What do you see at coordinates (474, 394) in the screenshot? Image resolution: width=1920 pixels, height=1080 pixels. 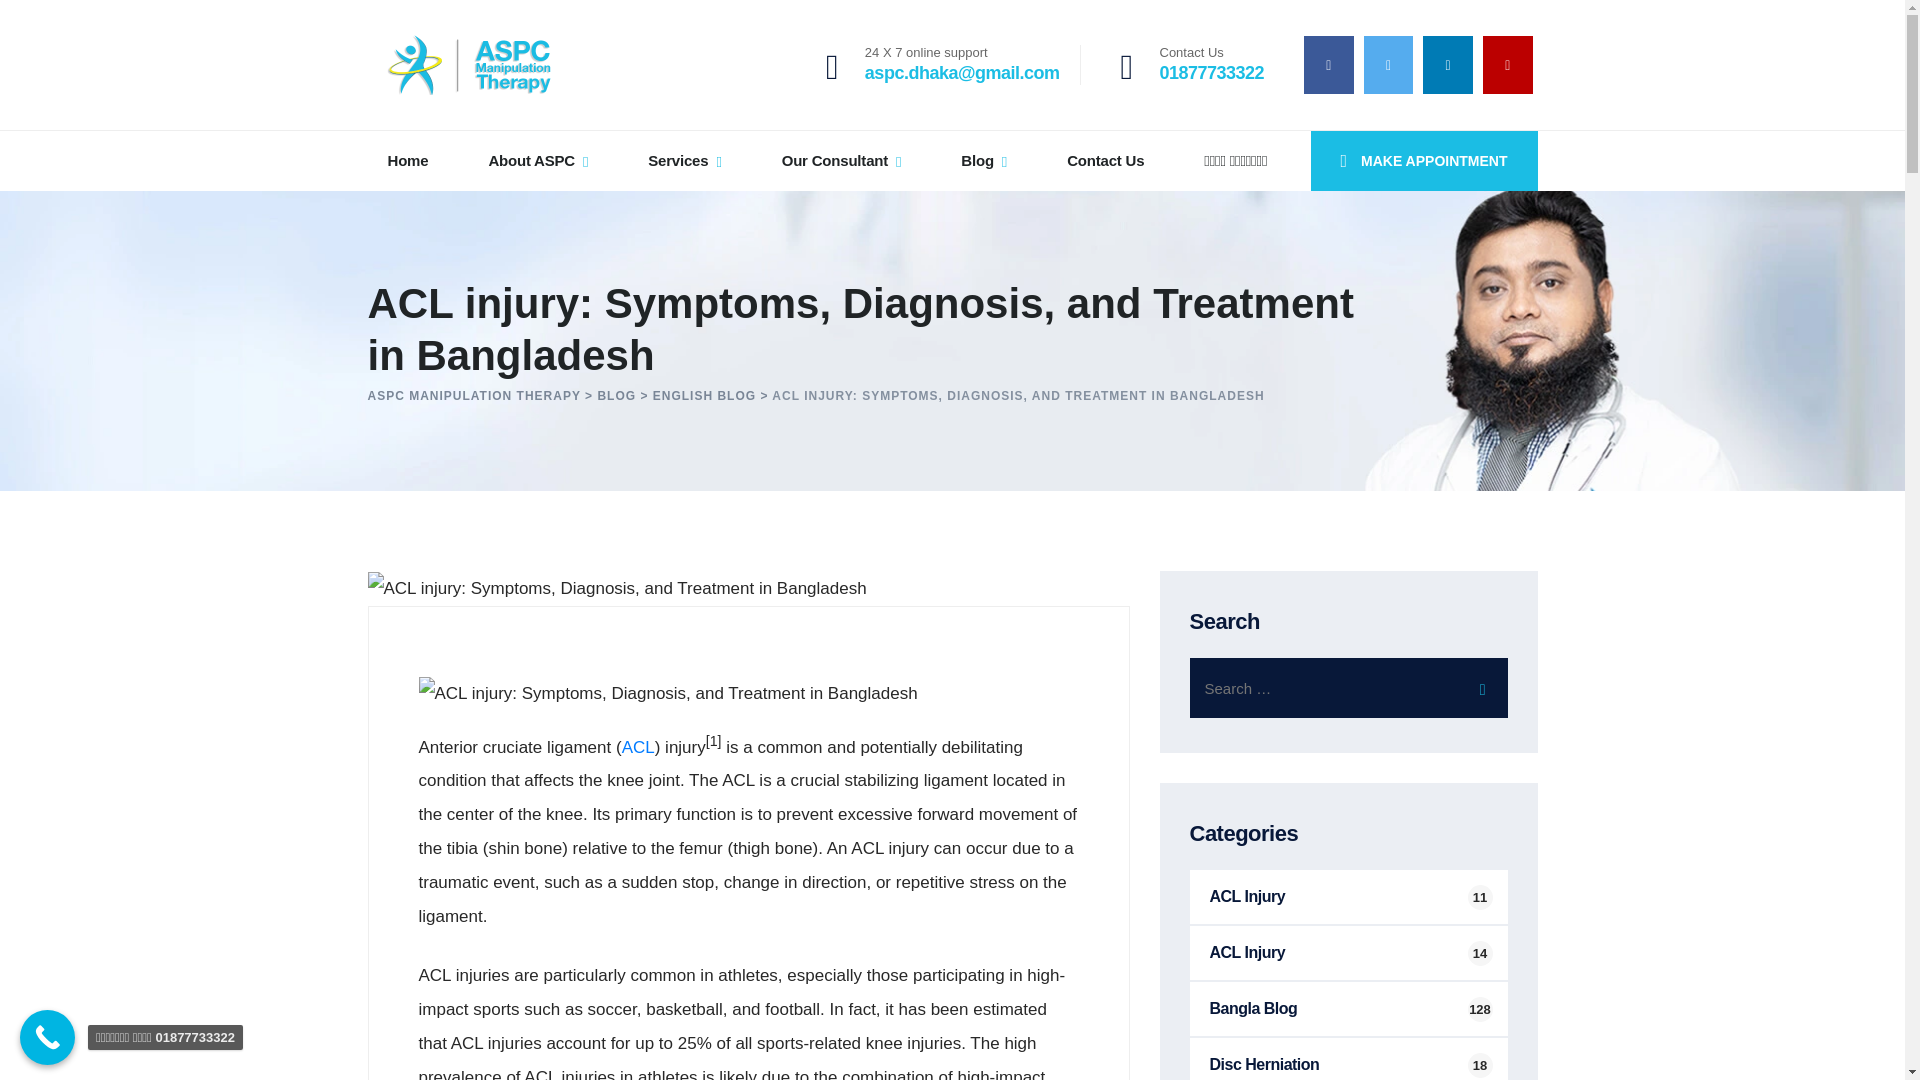 I see `Go to ASPC Manipulation Therapy.` at bounding box center [474, 394].